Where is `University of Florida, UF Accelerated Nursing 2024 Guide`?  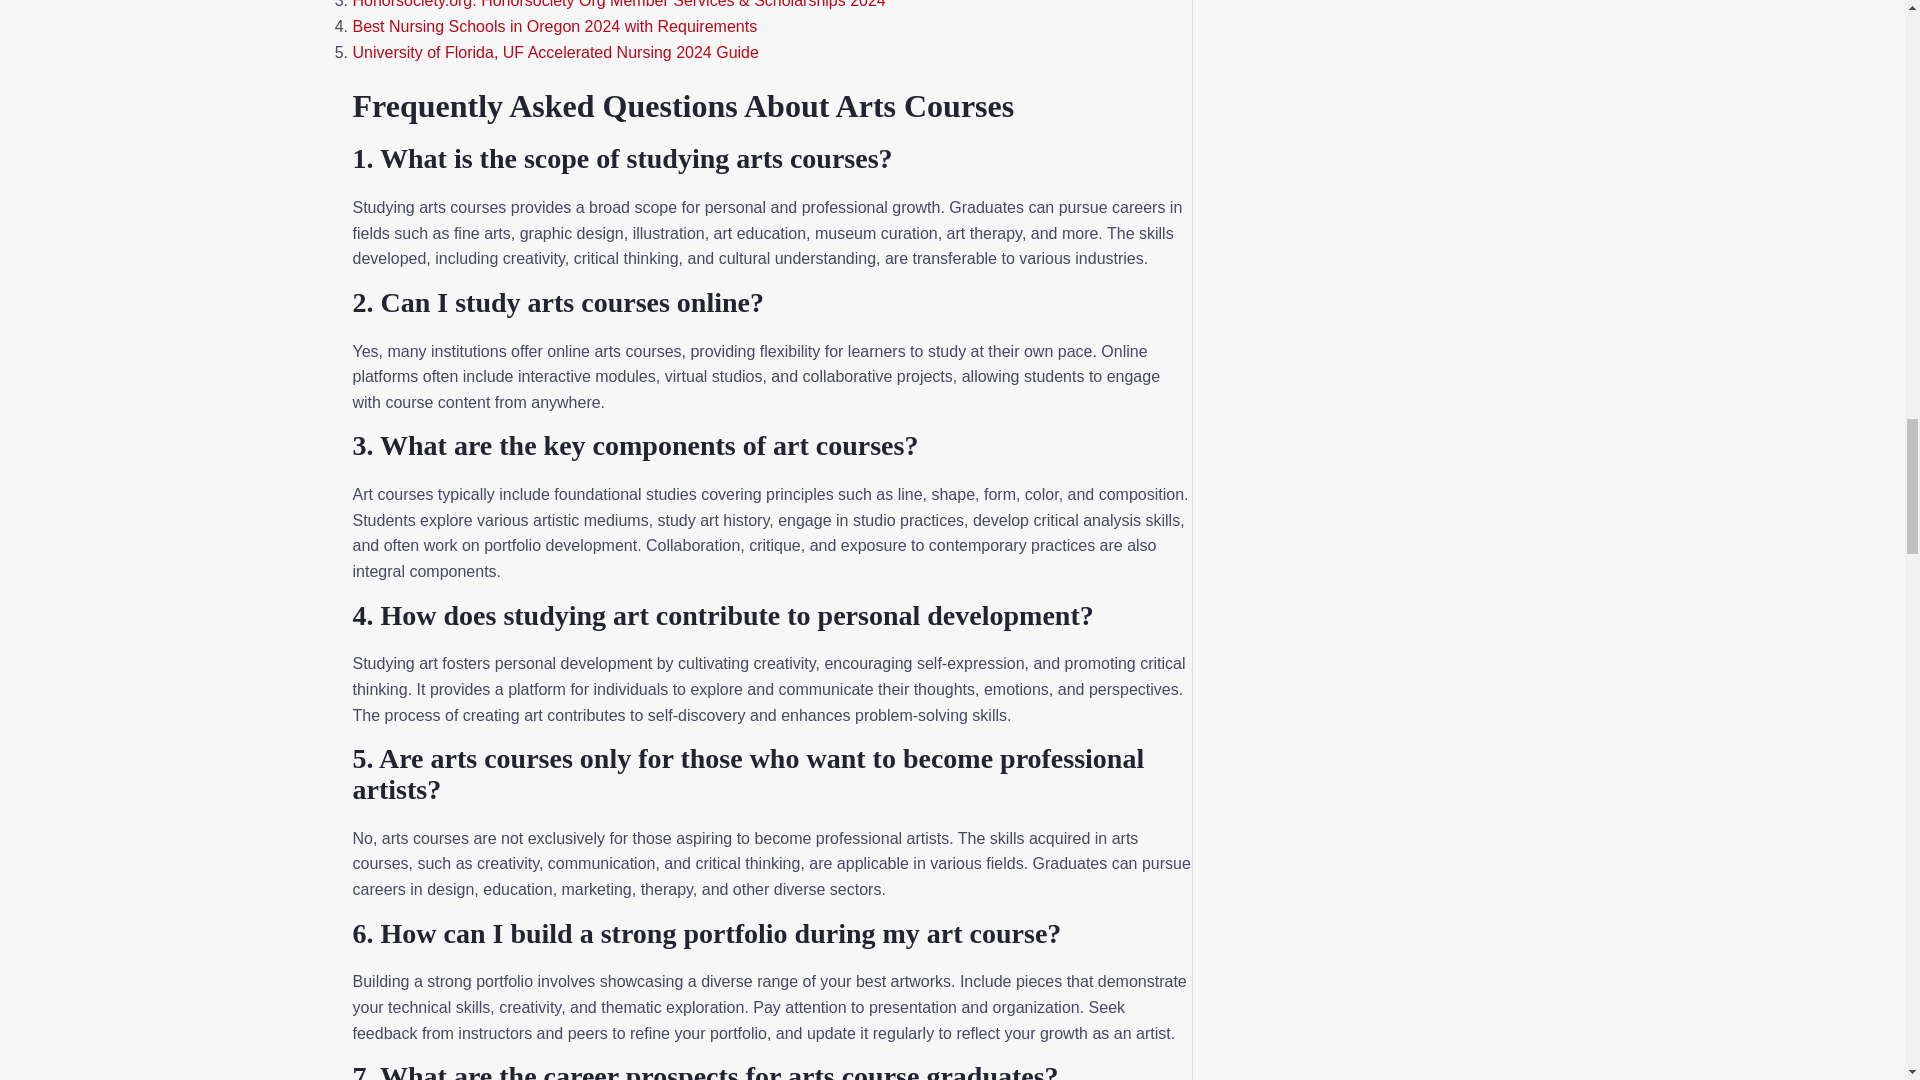
University of Florida, UF Accelerated Nursing 2024 Guide is located at coordinates (554, 52).